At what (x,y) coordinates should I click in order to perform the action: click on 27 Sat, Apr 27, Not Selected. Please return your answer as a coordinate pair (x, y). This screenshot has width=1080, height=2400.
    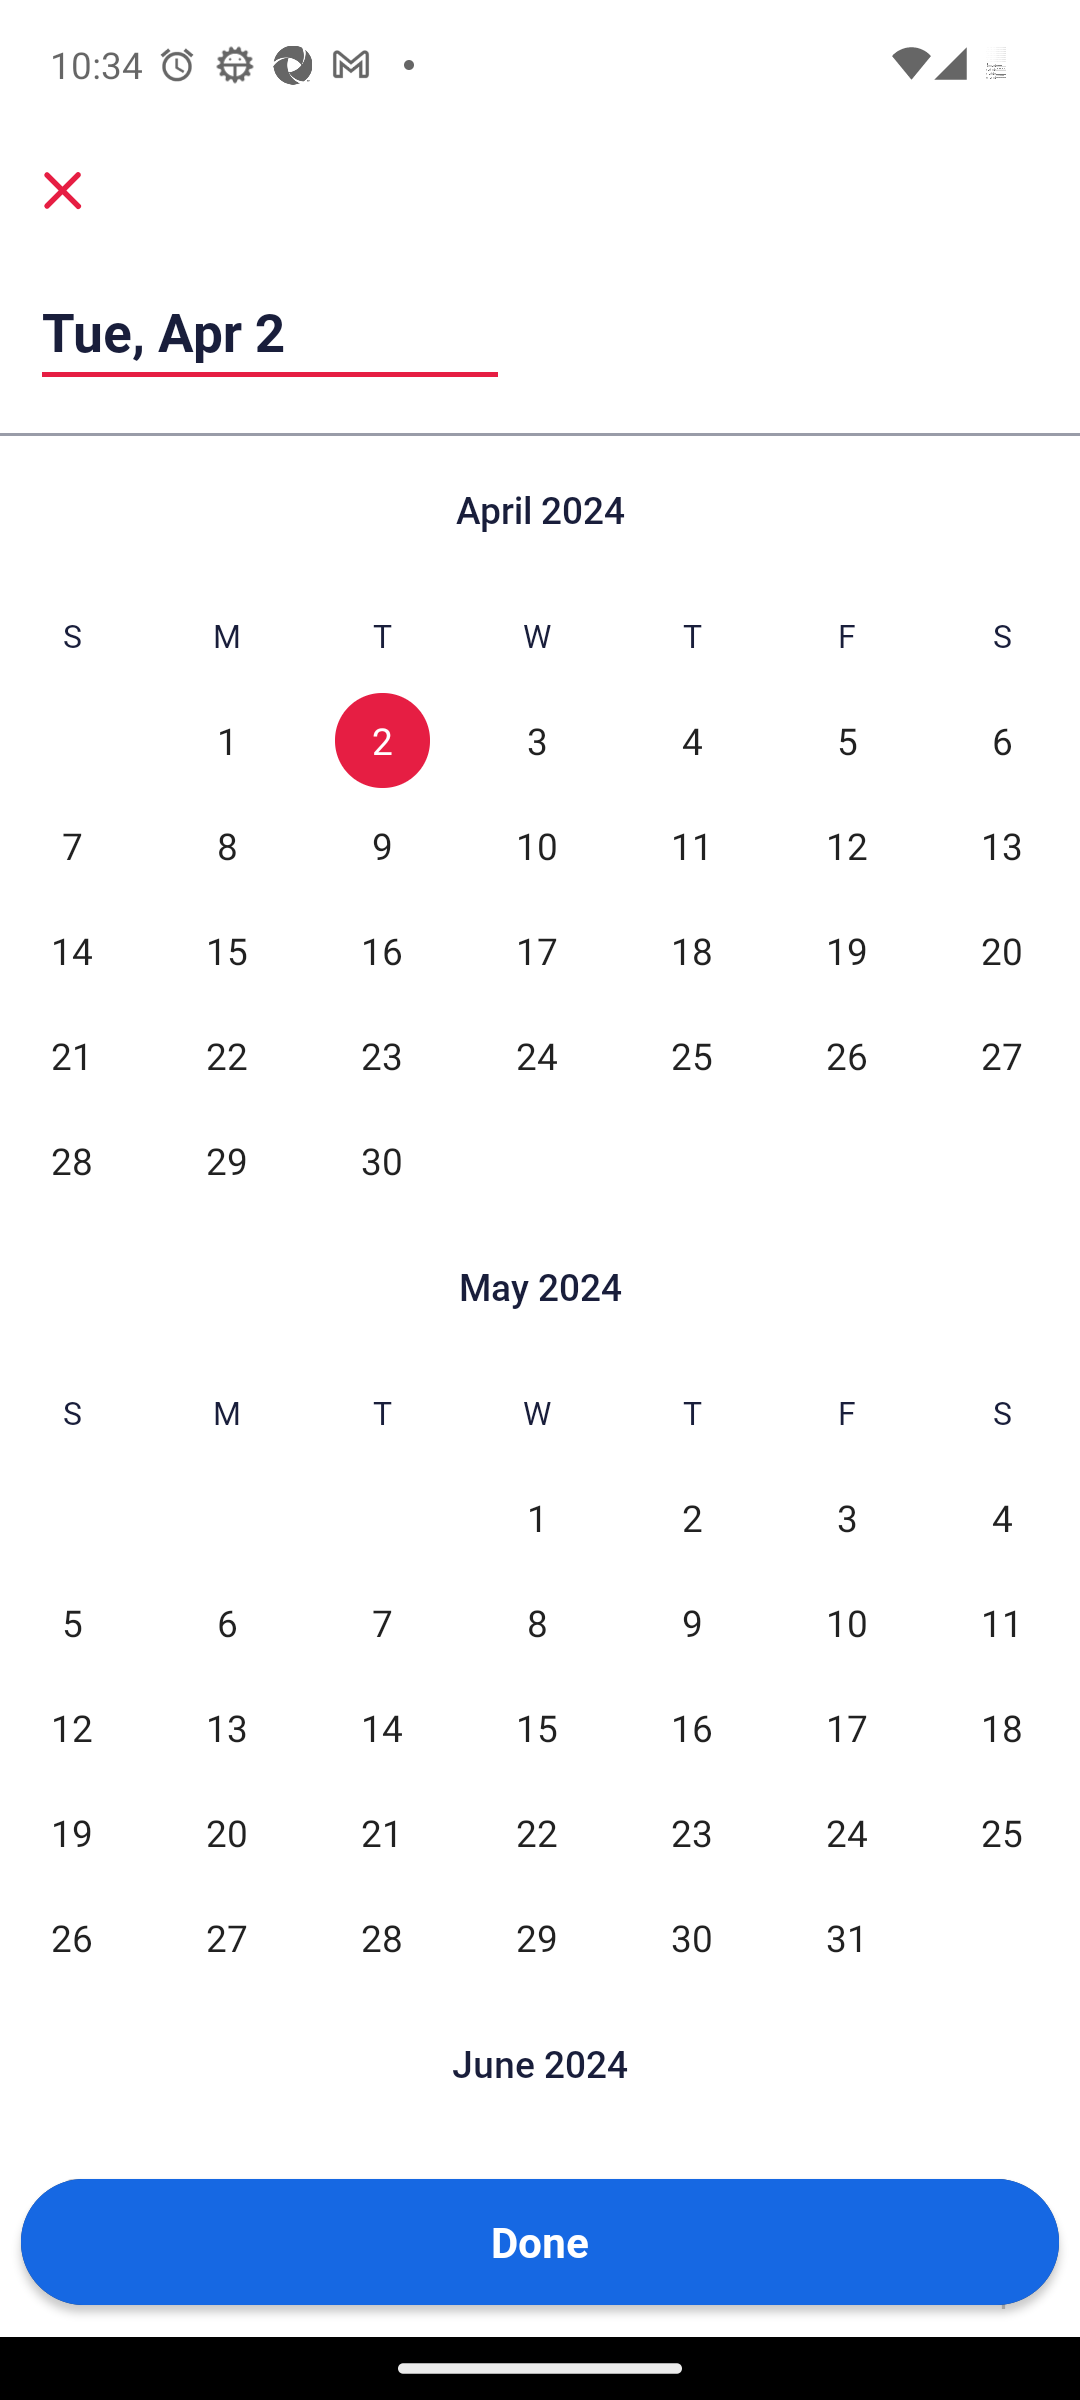
    Looking at the image, I should click on (1002, 1056).